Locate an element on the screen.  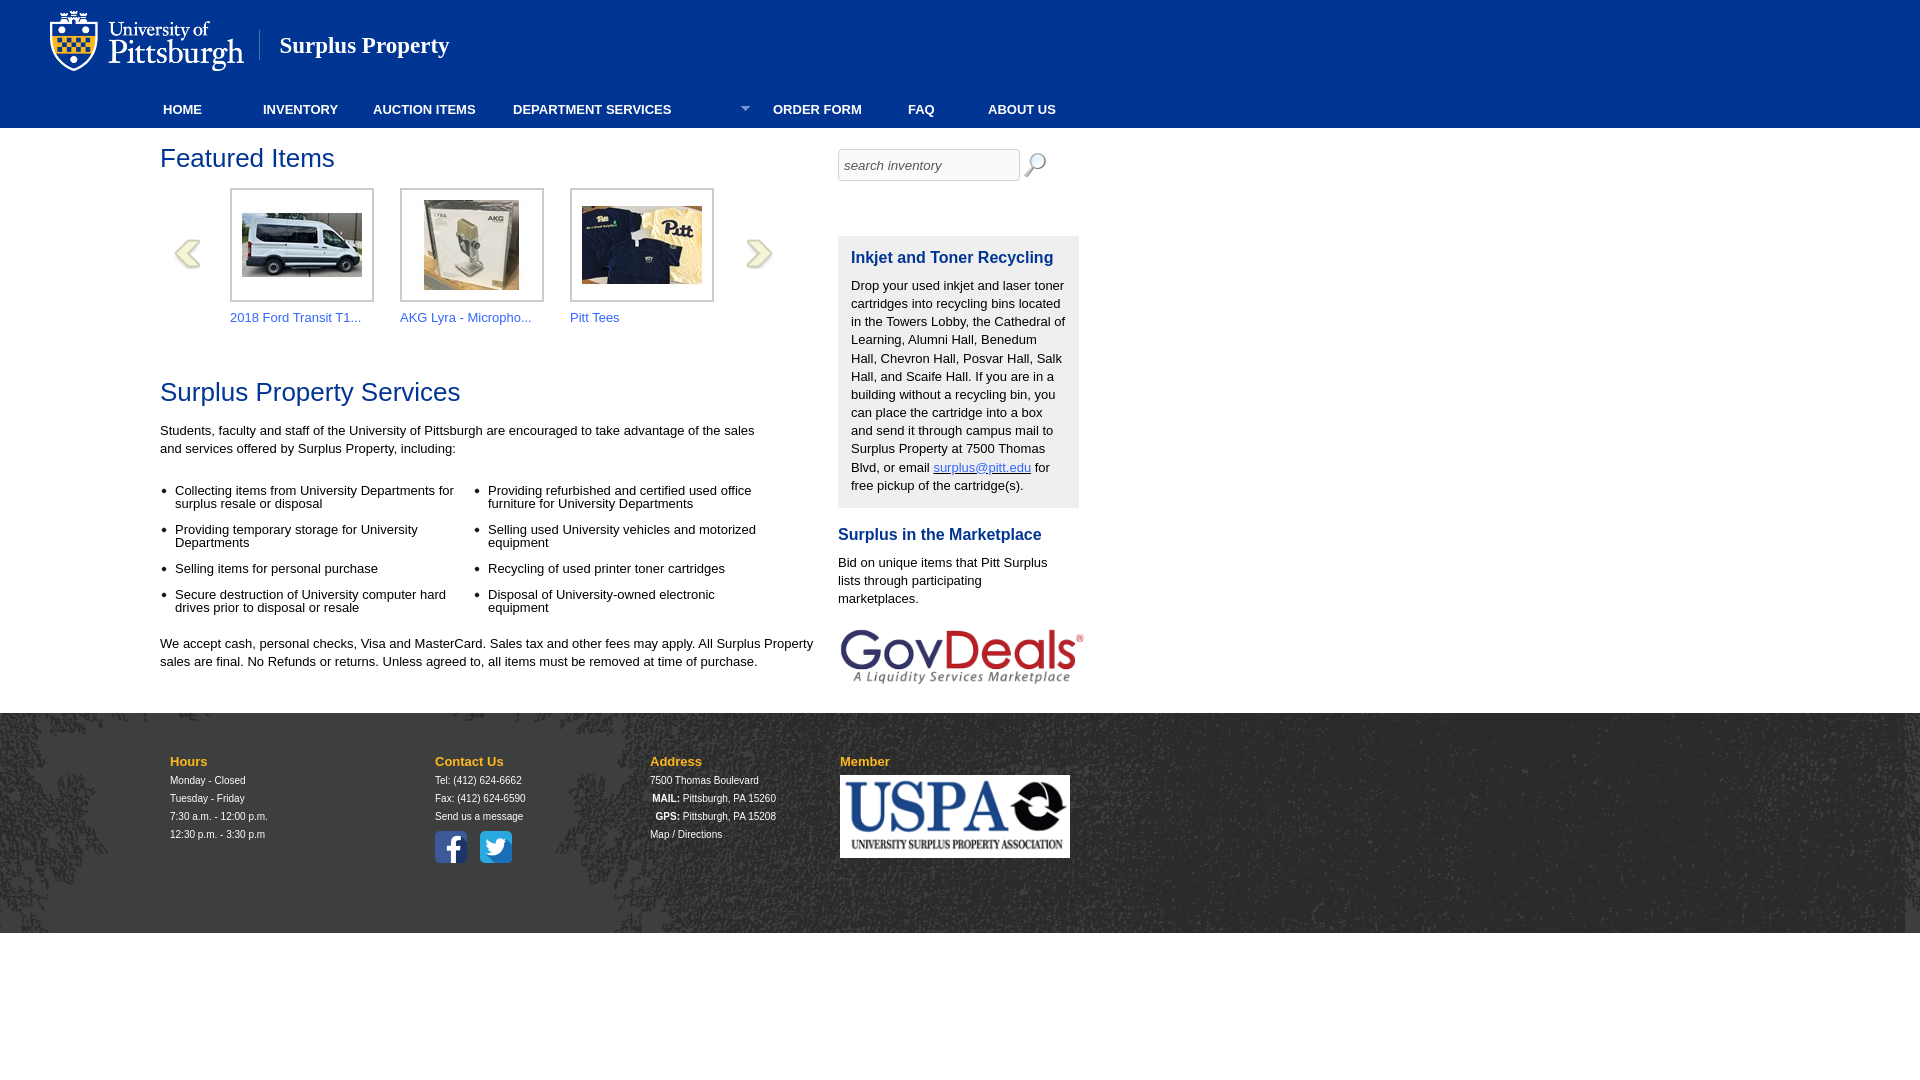
HOME is located at coordinates (199, 110).